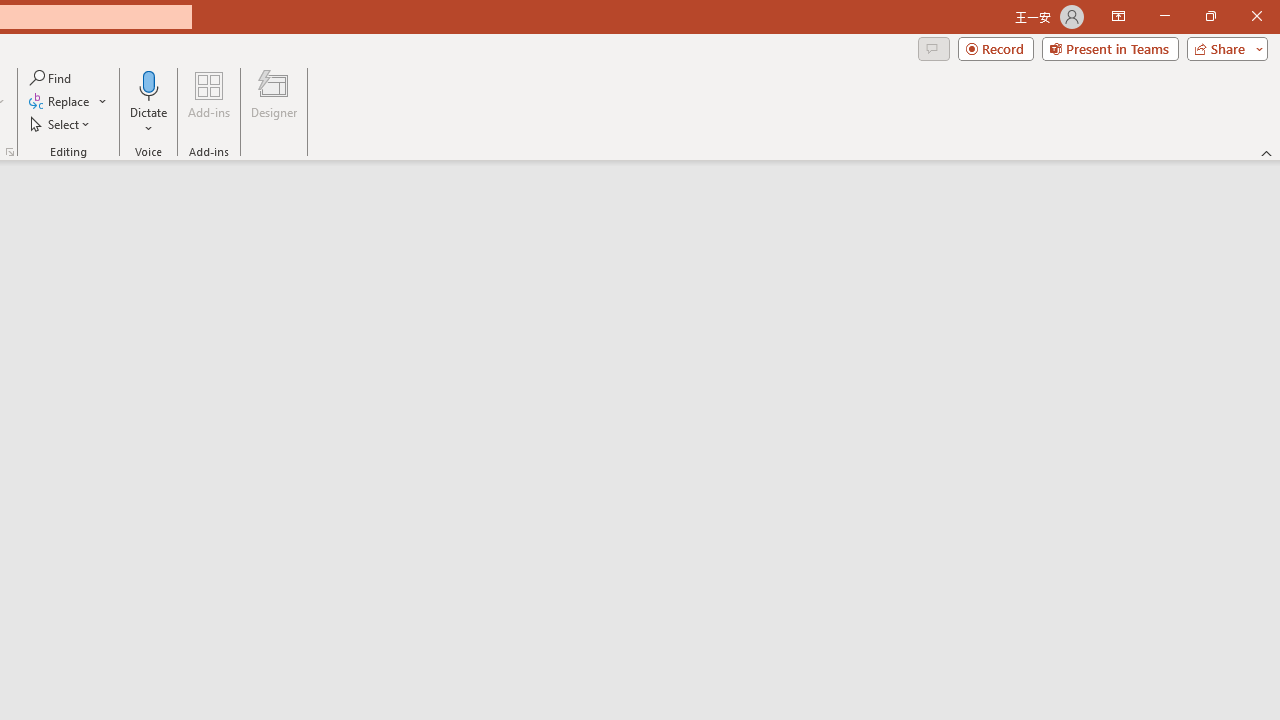 Image resolution: width=1280 pixels, height=720 pixels. Describe the element at coordinates (1256, 16) in the screenshot. I see `Close` at that location.